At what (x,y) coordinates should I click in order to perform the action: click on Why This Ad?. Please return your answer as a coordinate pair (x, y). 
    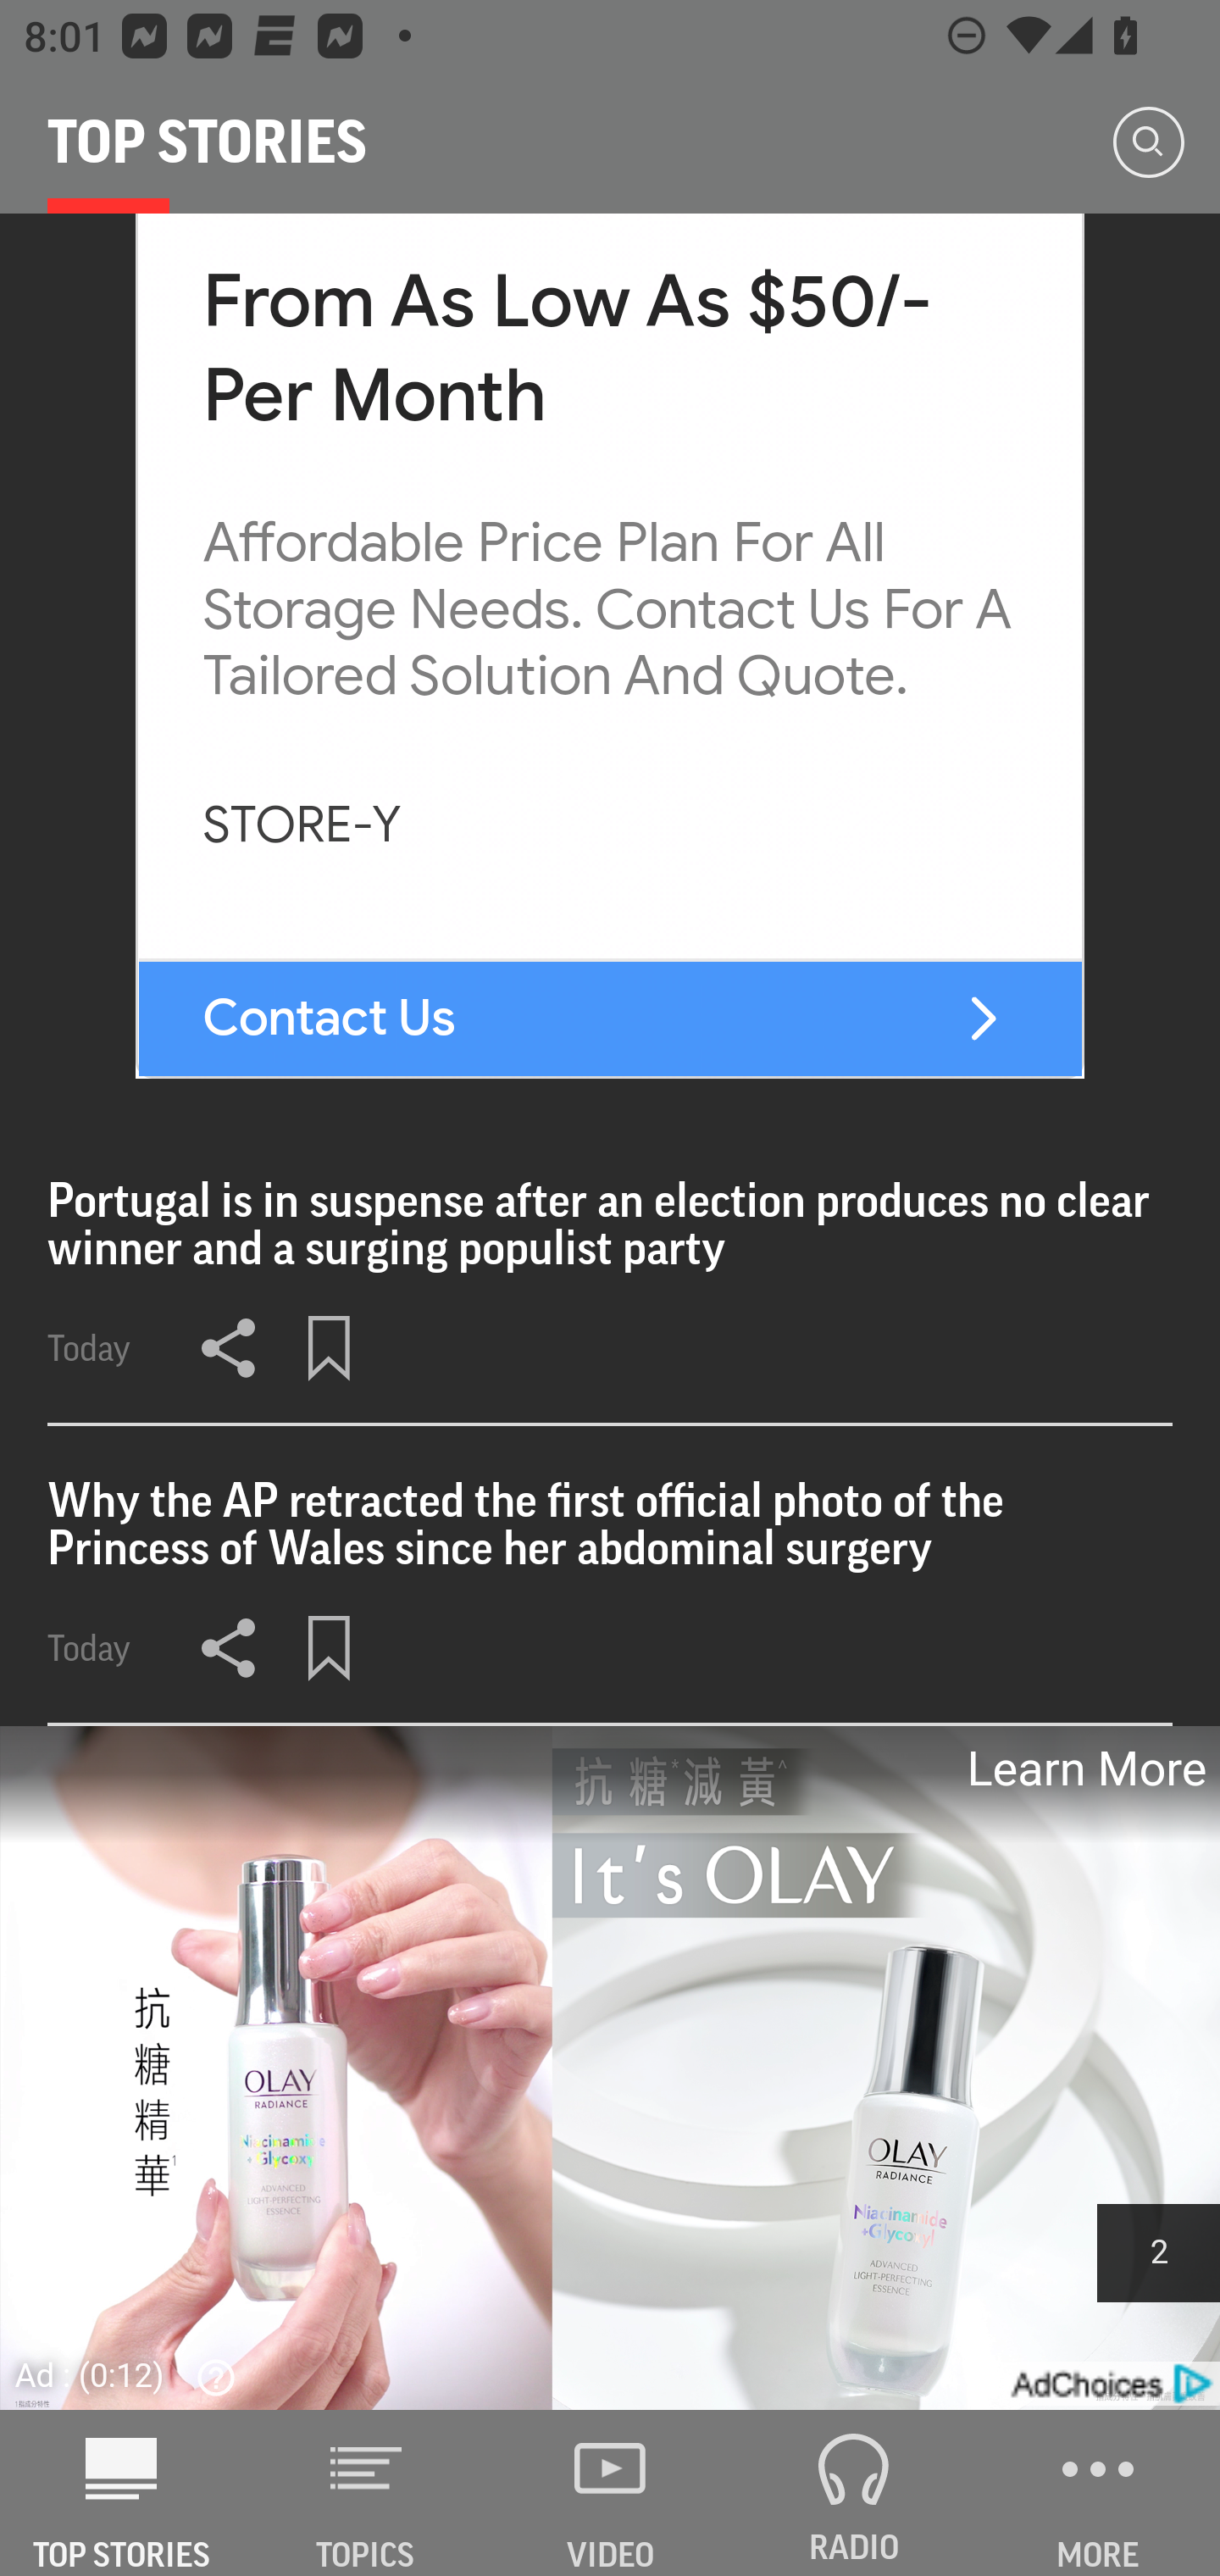
    Looking at the image, I should click on (208, 2376).